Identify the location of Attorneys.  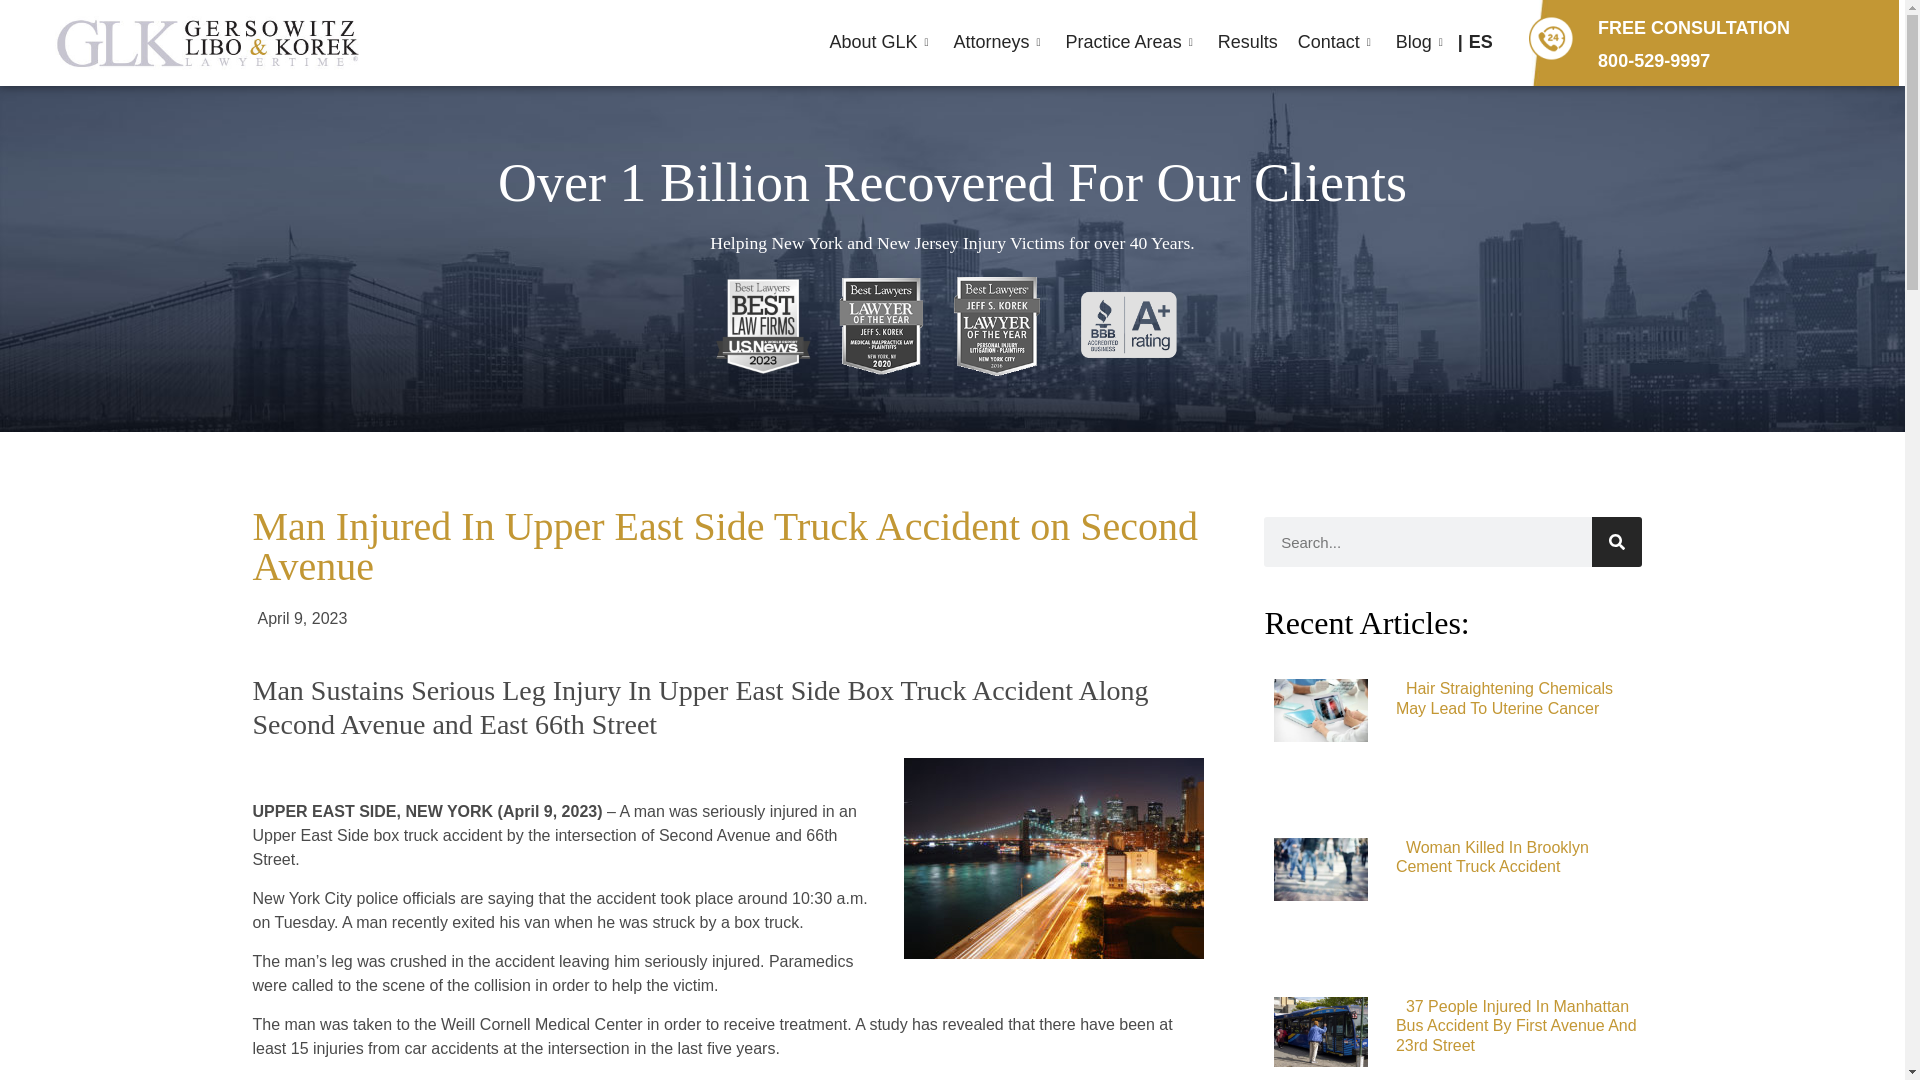
(1000, 43).